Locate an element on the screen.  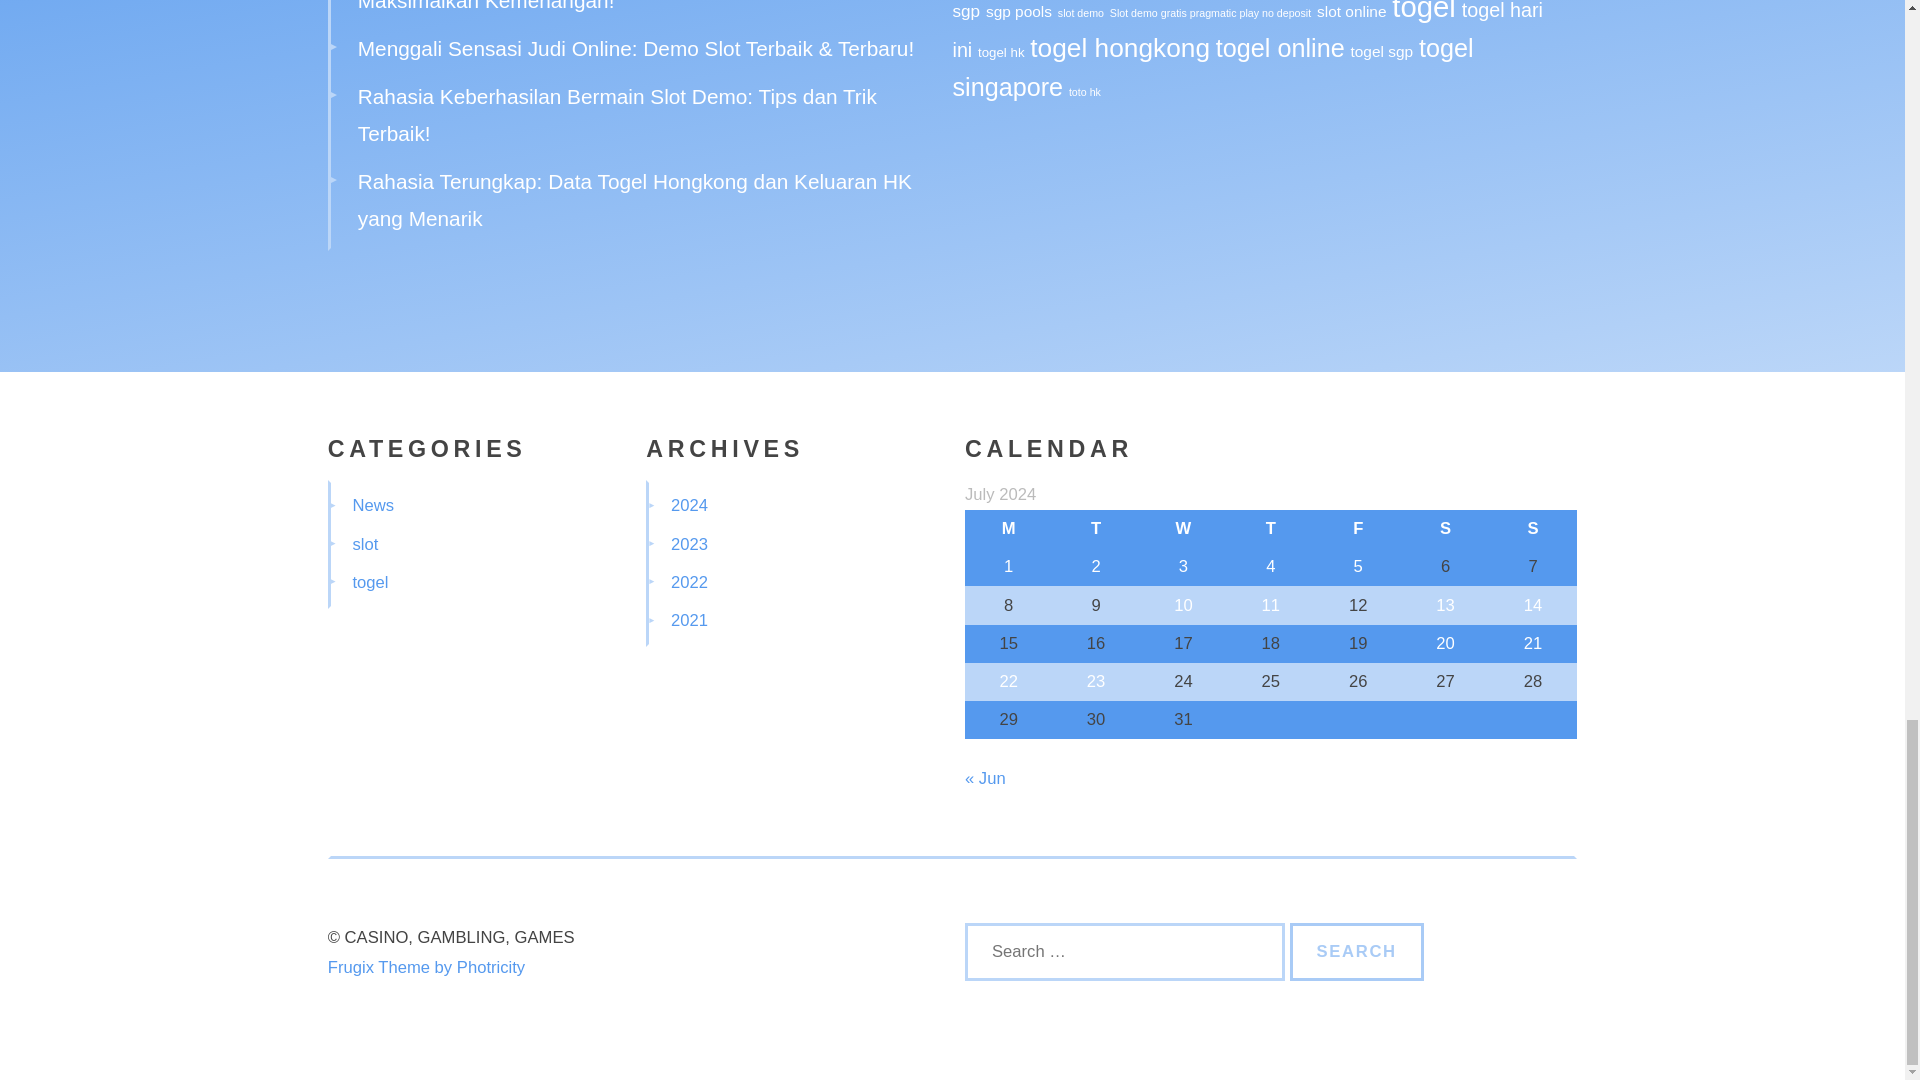
Search is located at coordinates (1357, 952).